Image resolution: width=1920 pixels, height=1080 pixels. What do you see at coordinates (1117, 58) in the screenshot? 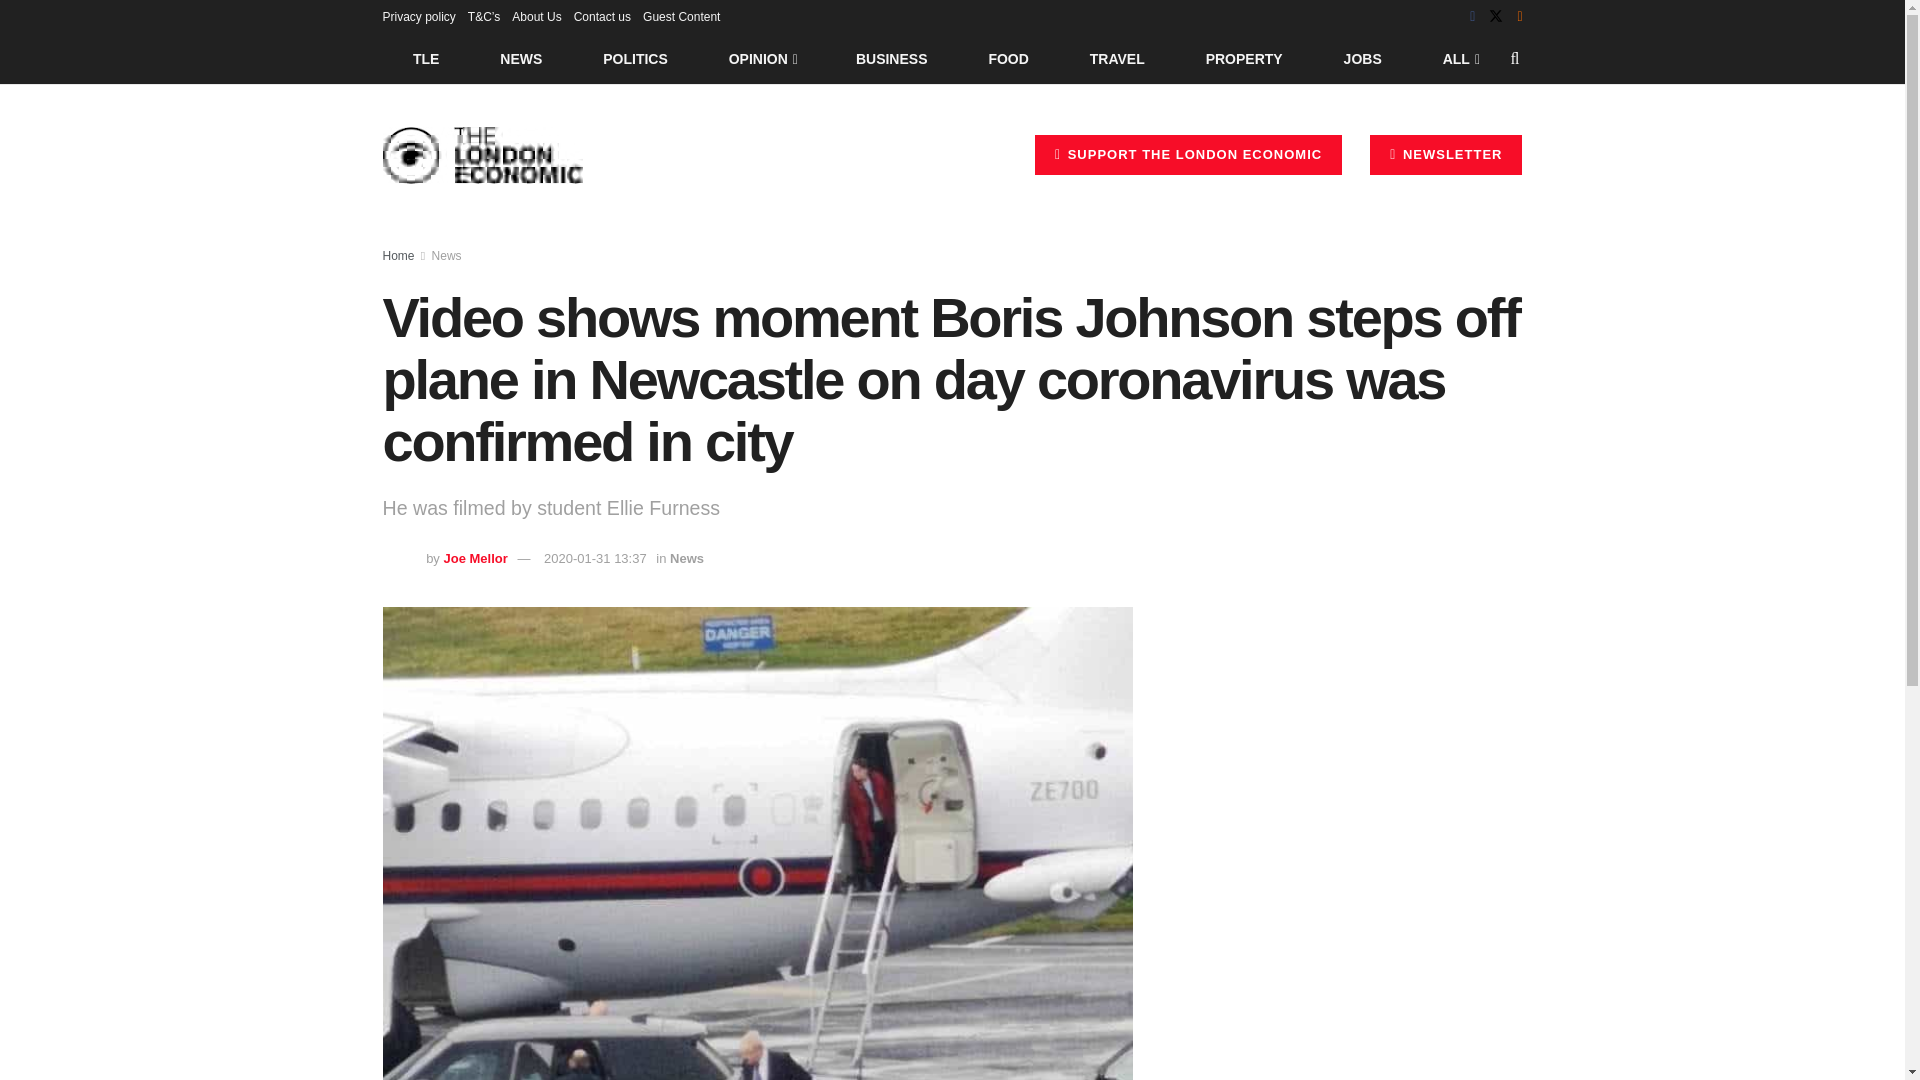
I see `TRAVEL` at bounding box center [1117, 58].